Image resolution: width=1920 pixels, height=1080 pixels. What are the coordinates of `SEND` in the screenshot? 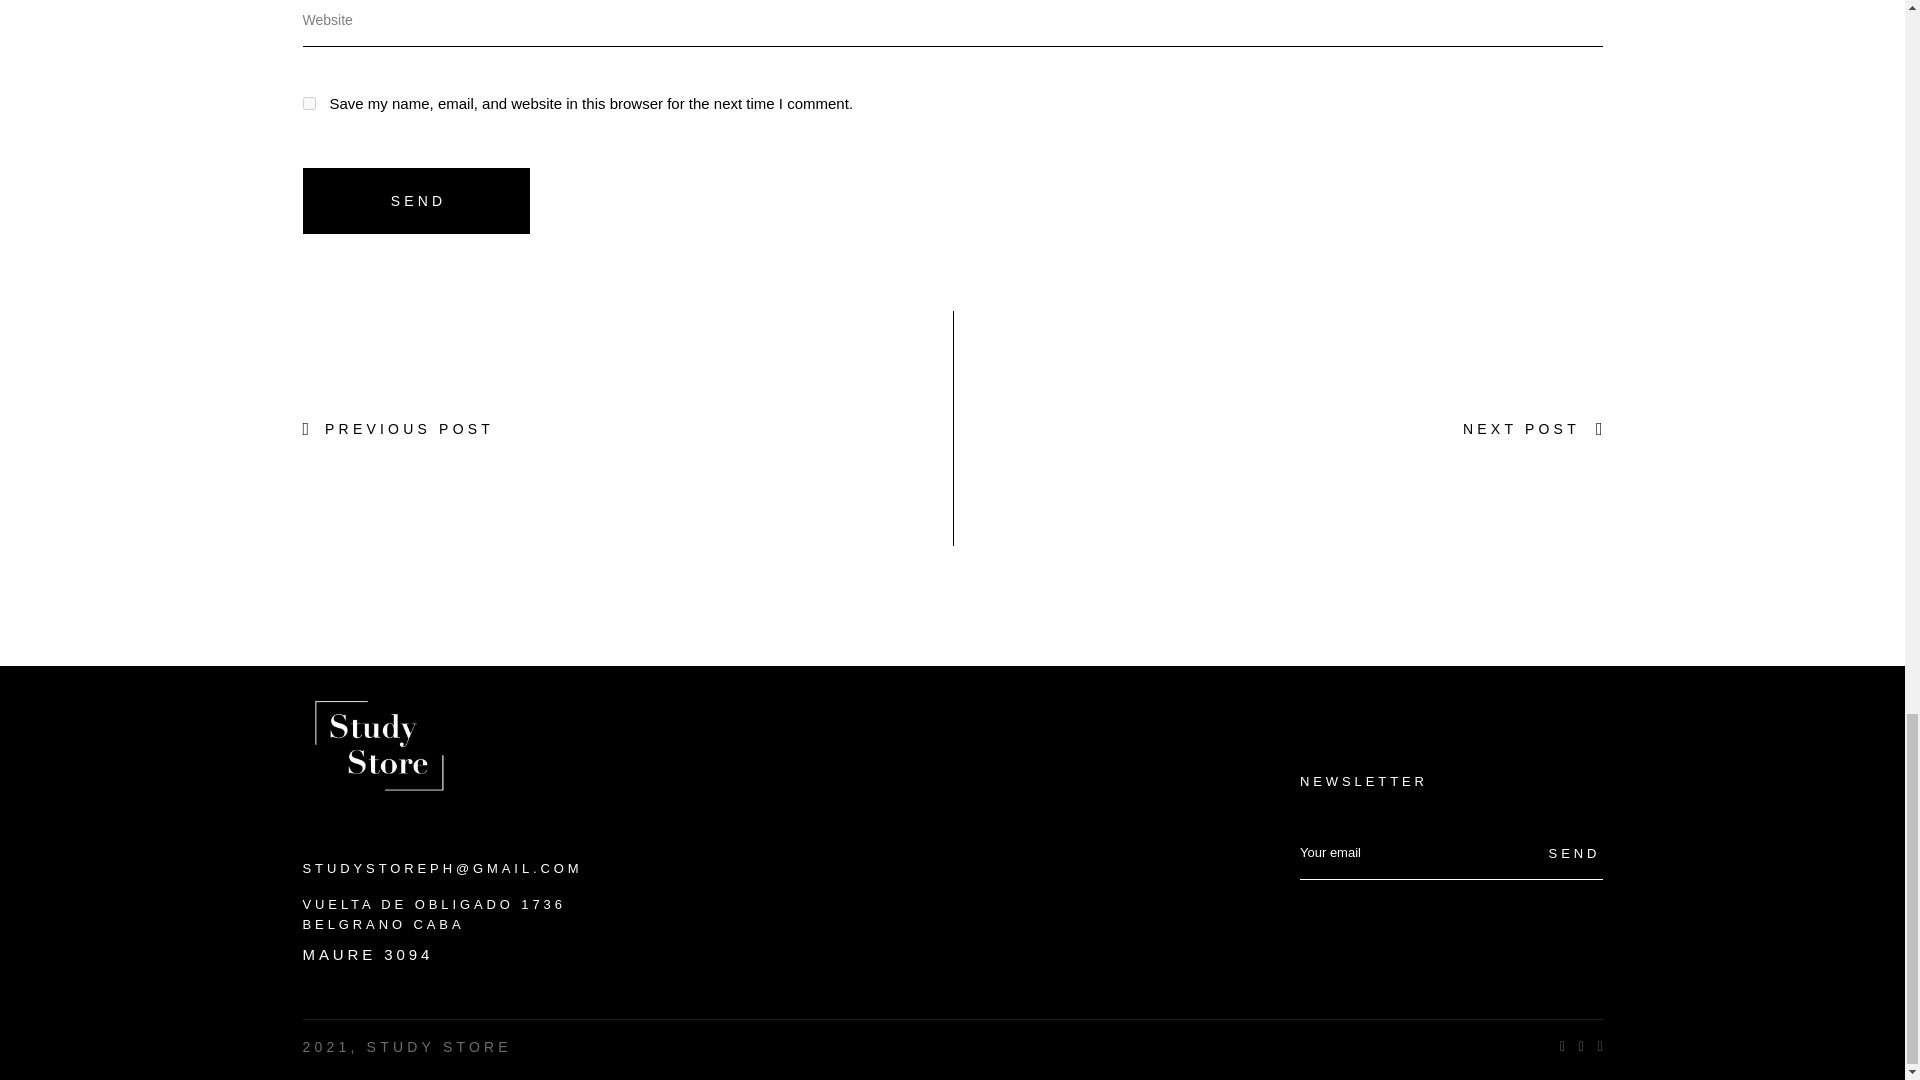 It's located at (415, 201).